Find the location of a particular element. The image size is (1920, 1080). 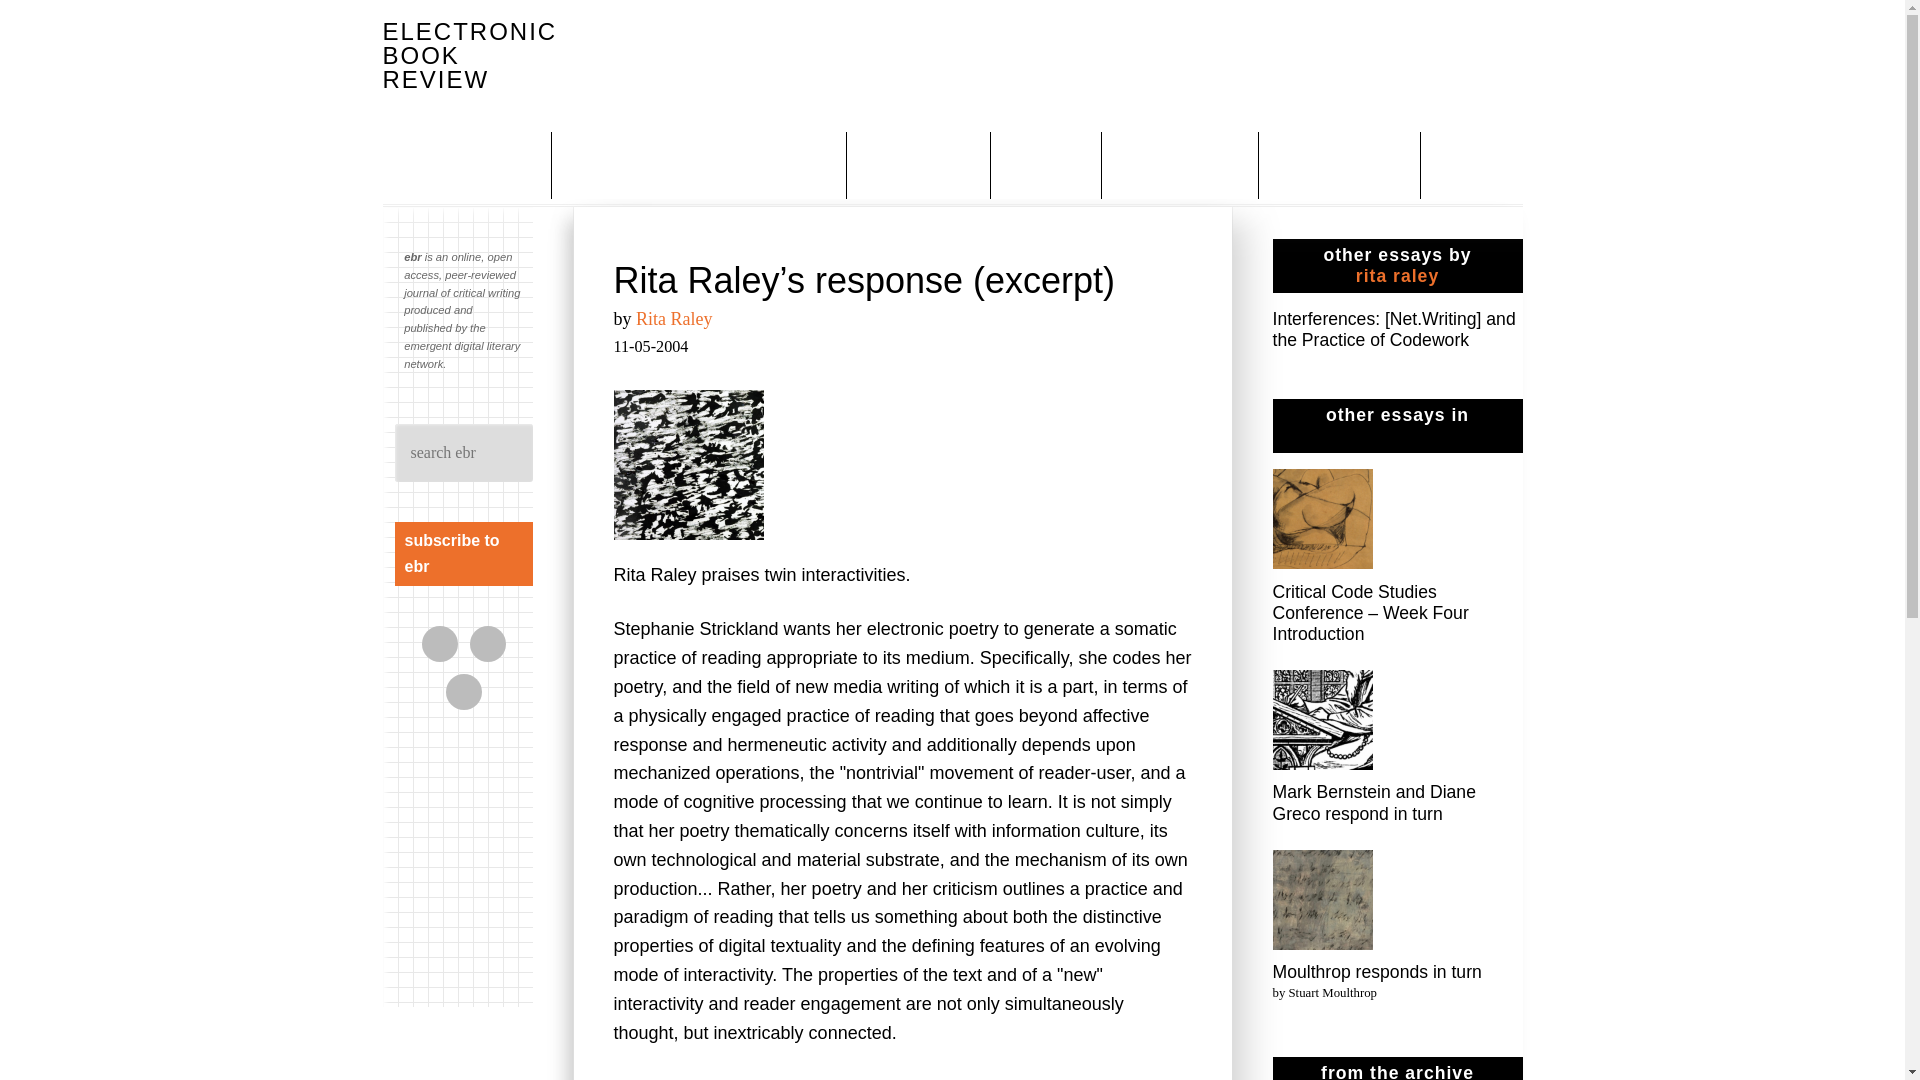

Moulthrop responds in turn is located at coordinates (1376, 972).